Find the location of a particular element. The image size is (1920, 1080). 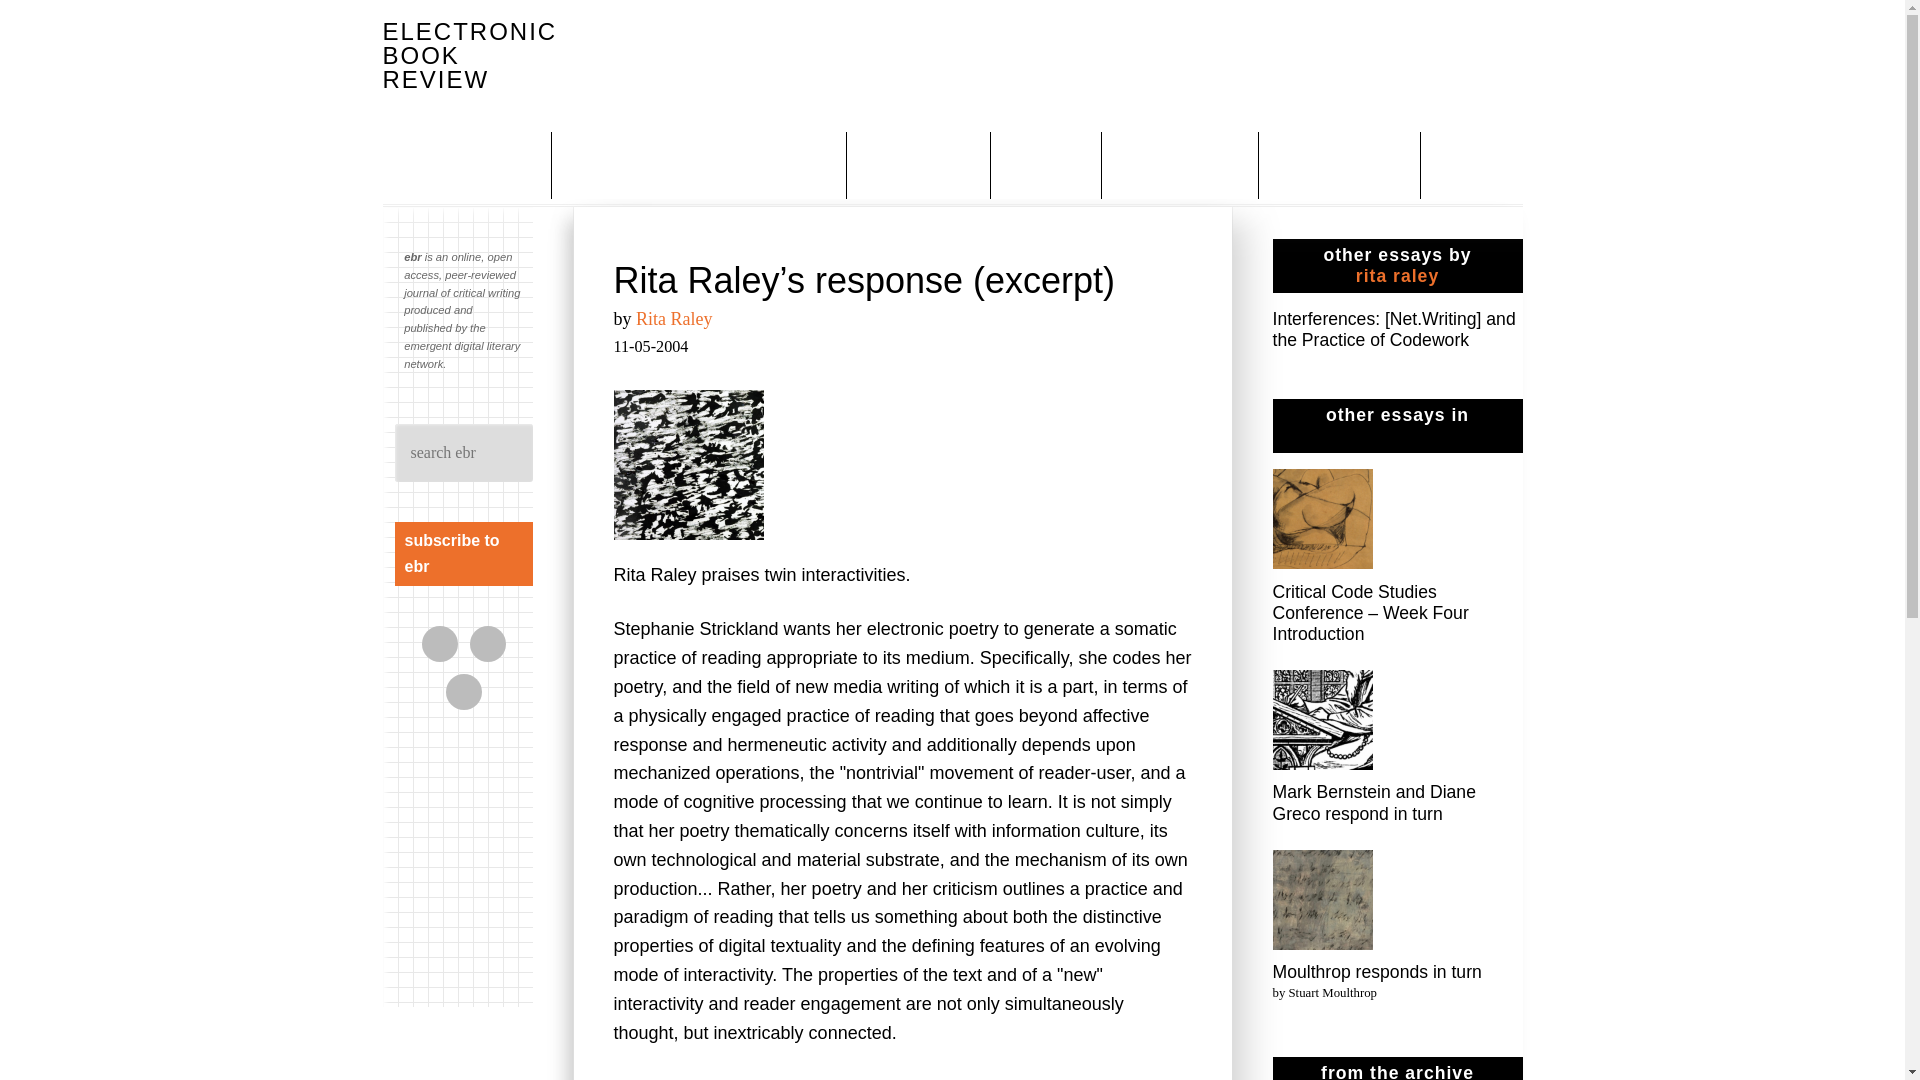

Moulthrop responds in turn is located at coordinates (1376, 972).